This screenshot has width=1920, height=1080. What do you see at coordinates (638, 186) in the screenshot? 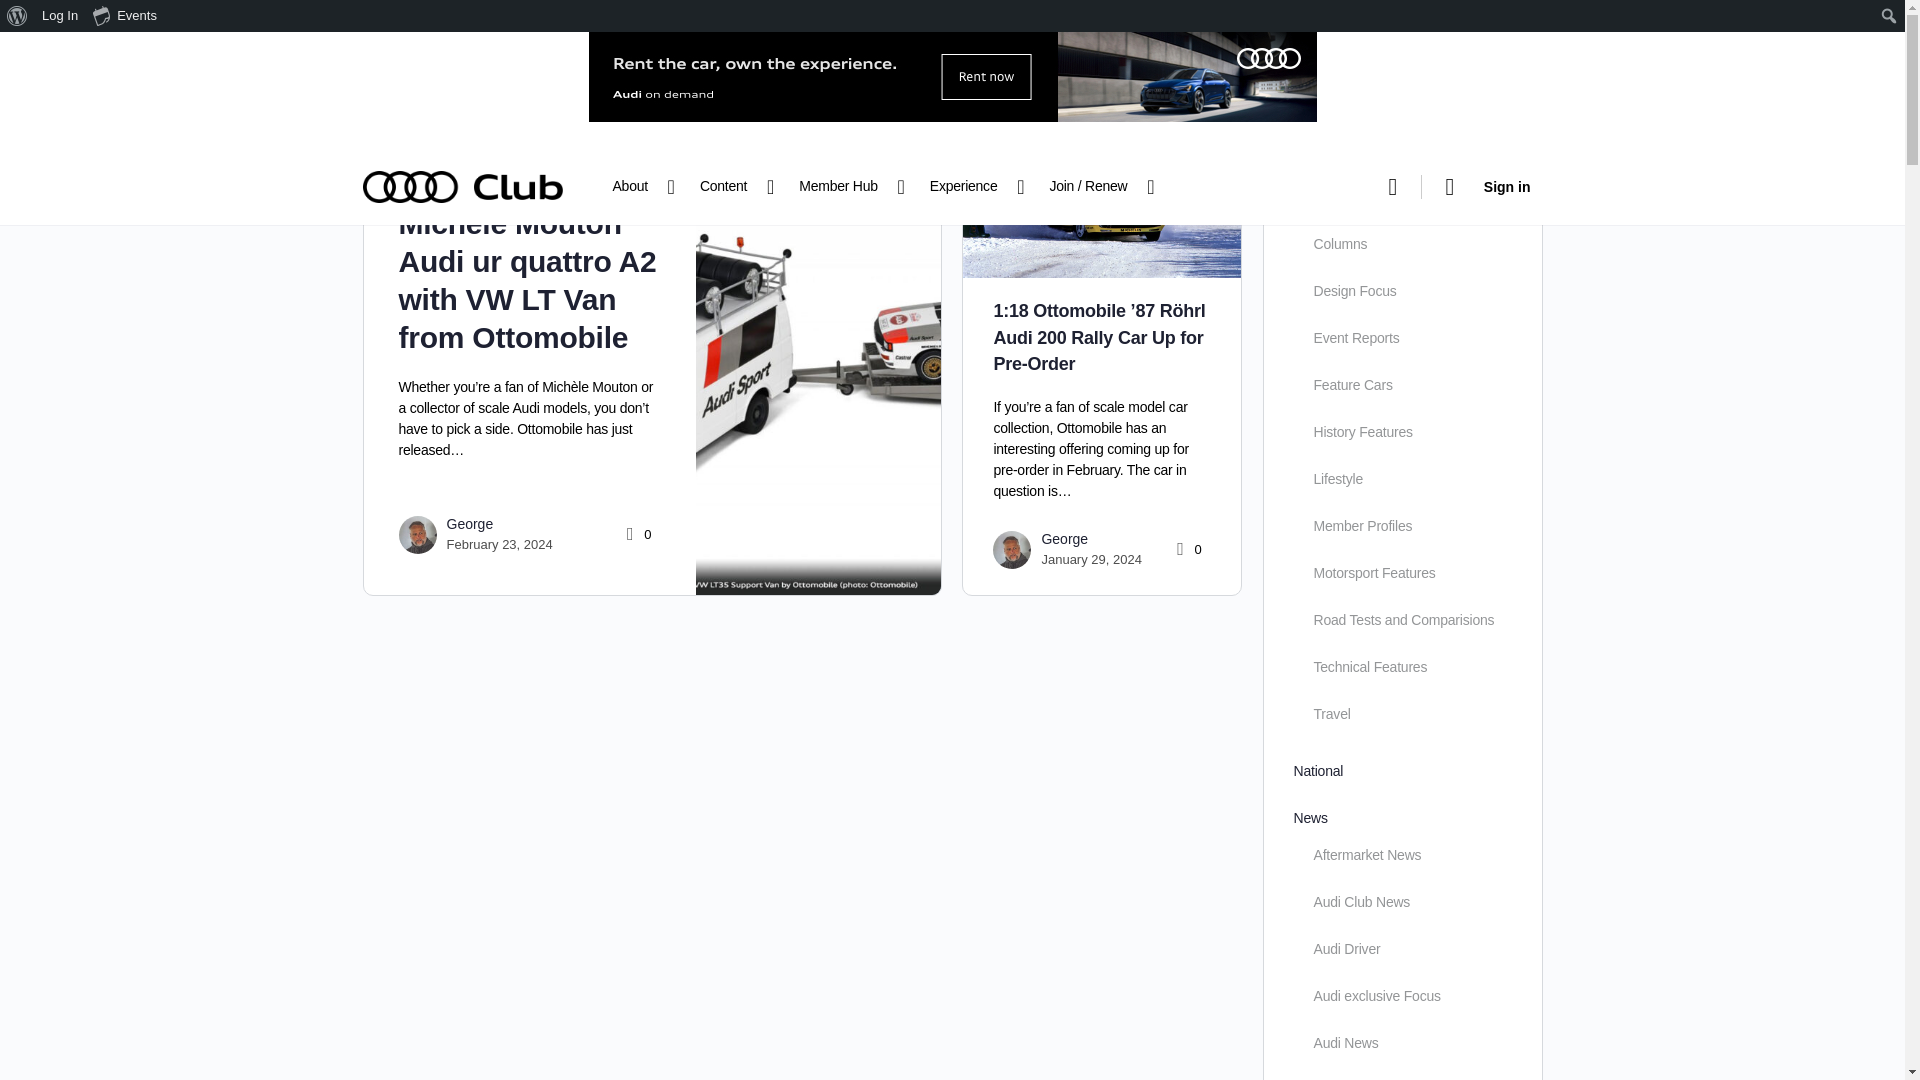
I see `About` at bounding box center [638, 186].